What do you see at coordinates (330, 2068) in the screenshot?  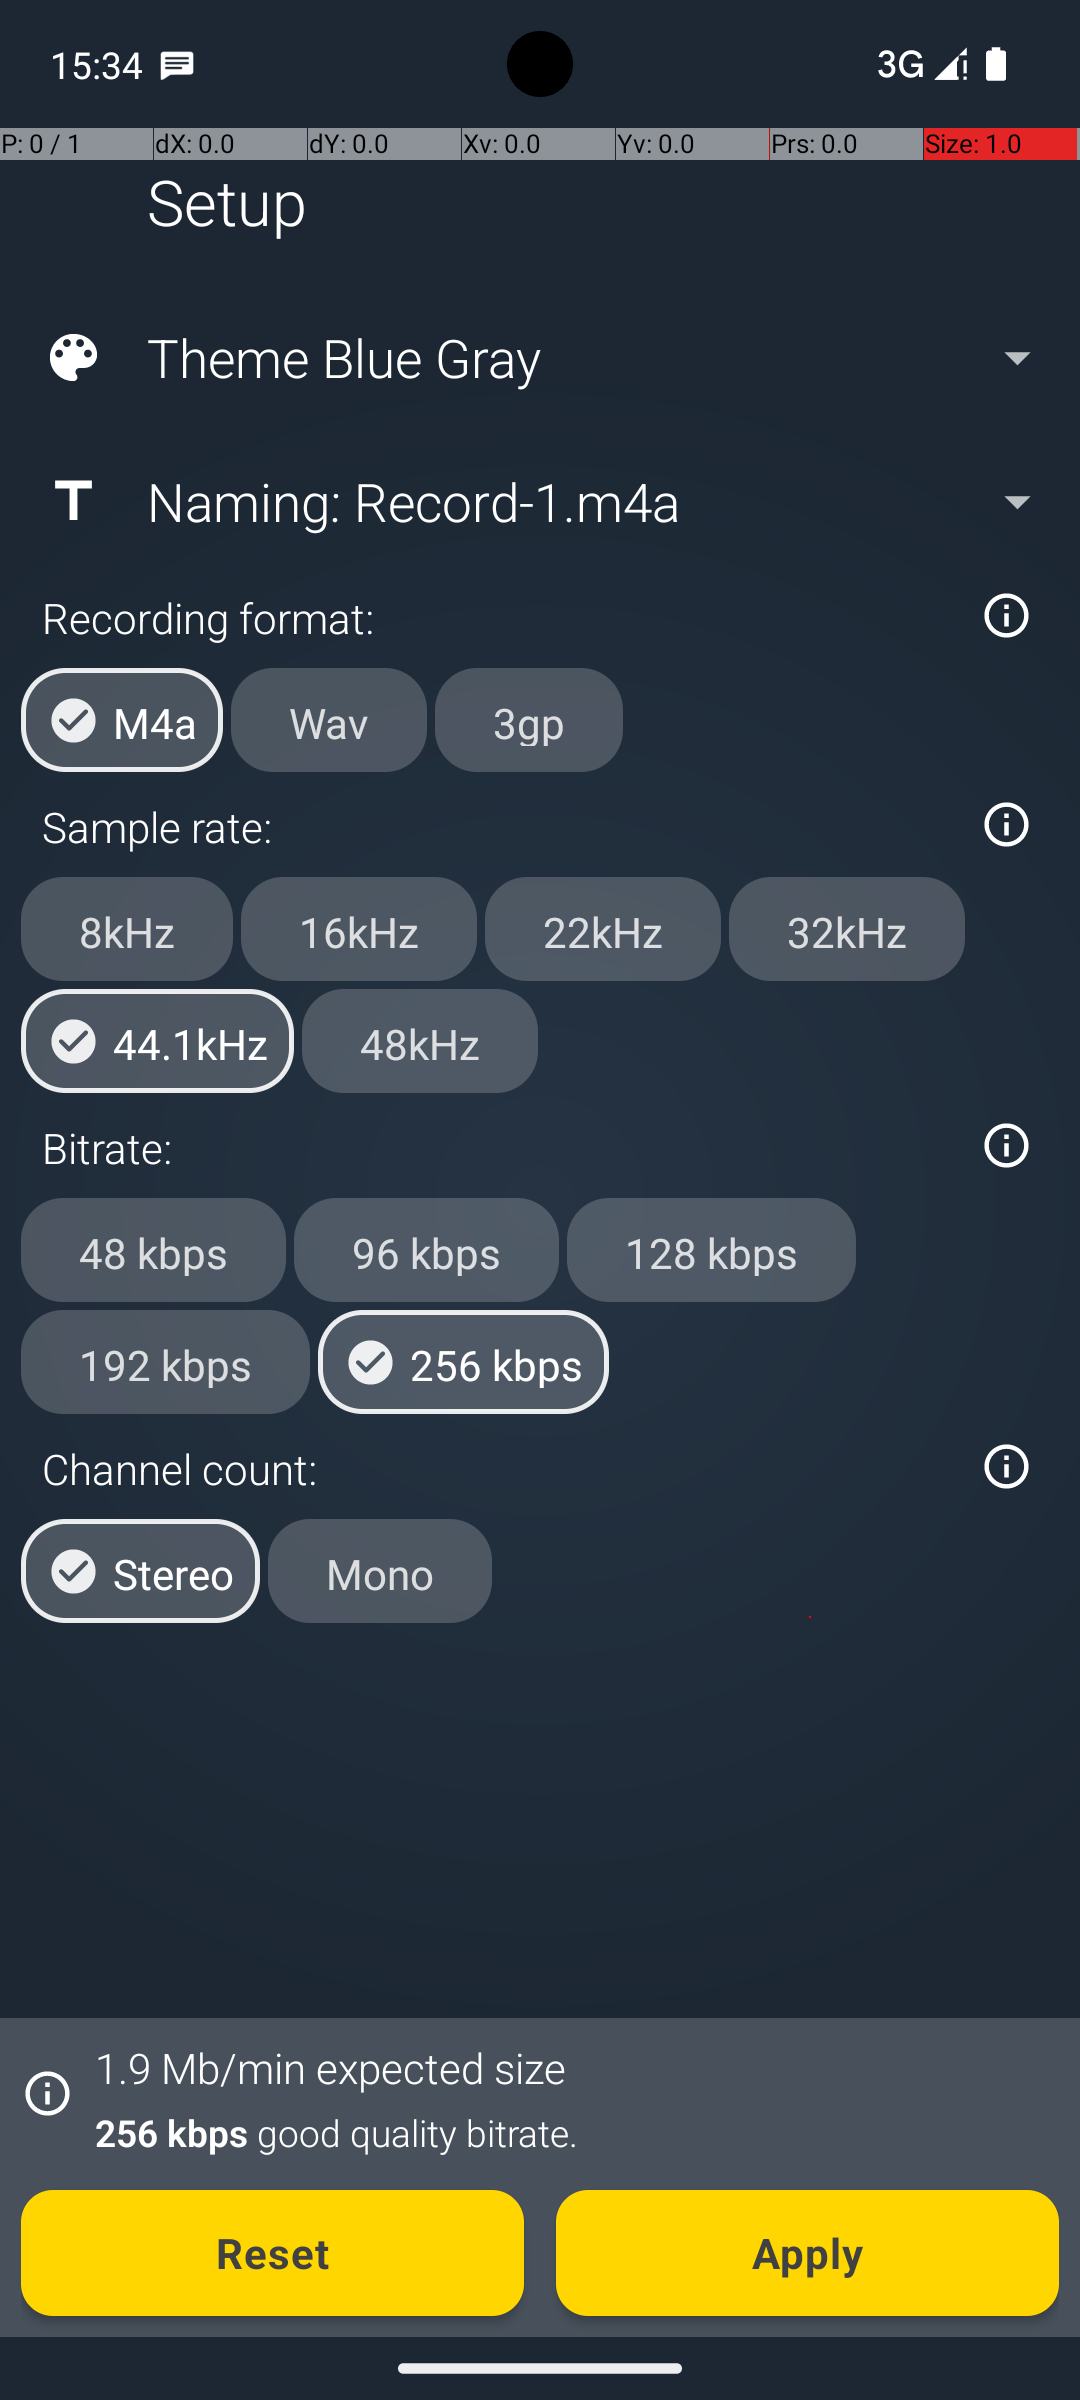 I see `1.9 Mb/min expected size` at bounding box center [330, 2068].